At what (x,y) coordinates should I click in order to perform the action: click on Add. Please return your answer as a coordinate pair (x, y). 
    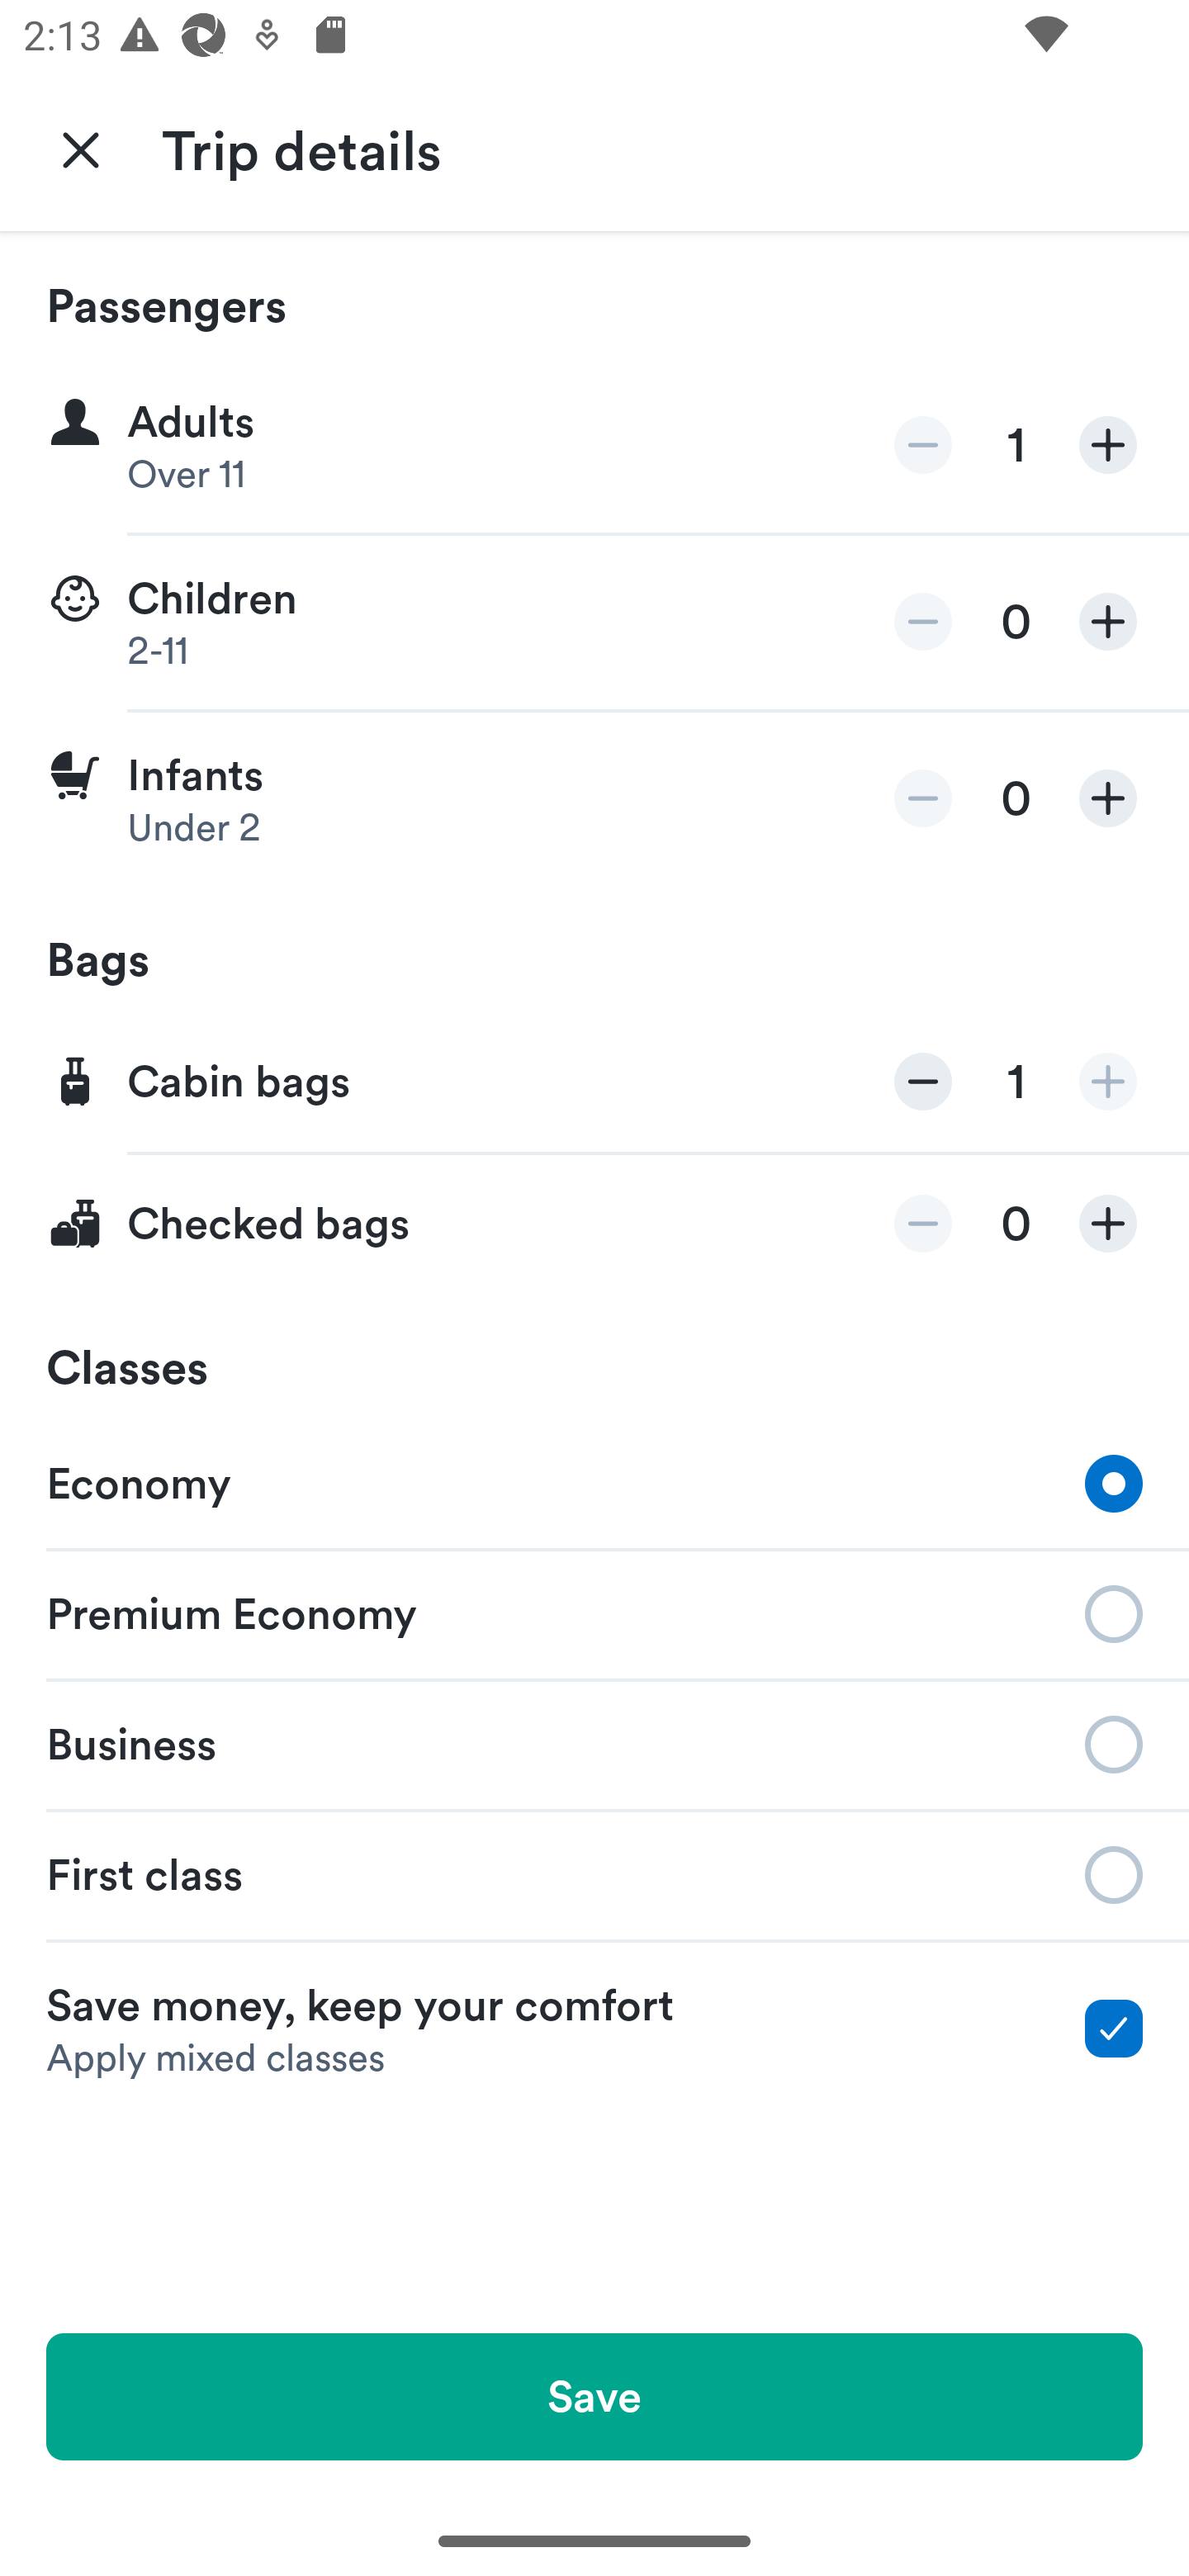
    Looking at the image, I should click on (1108, 798).